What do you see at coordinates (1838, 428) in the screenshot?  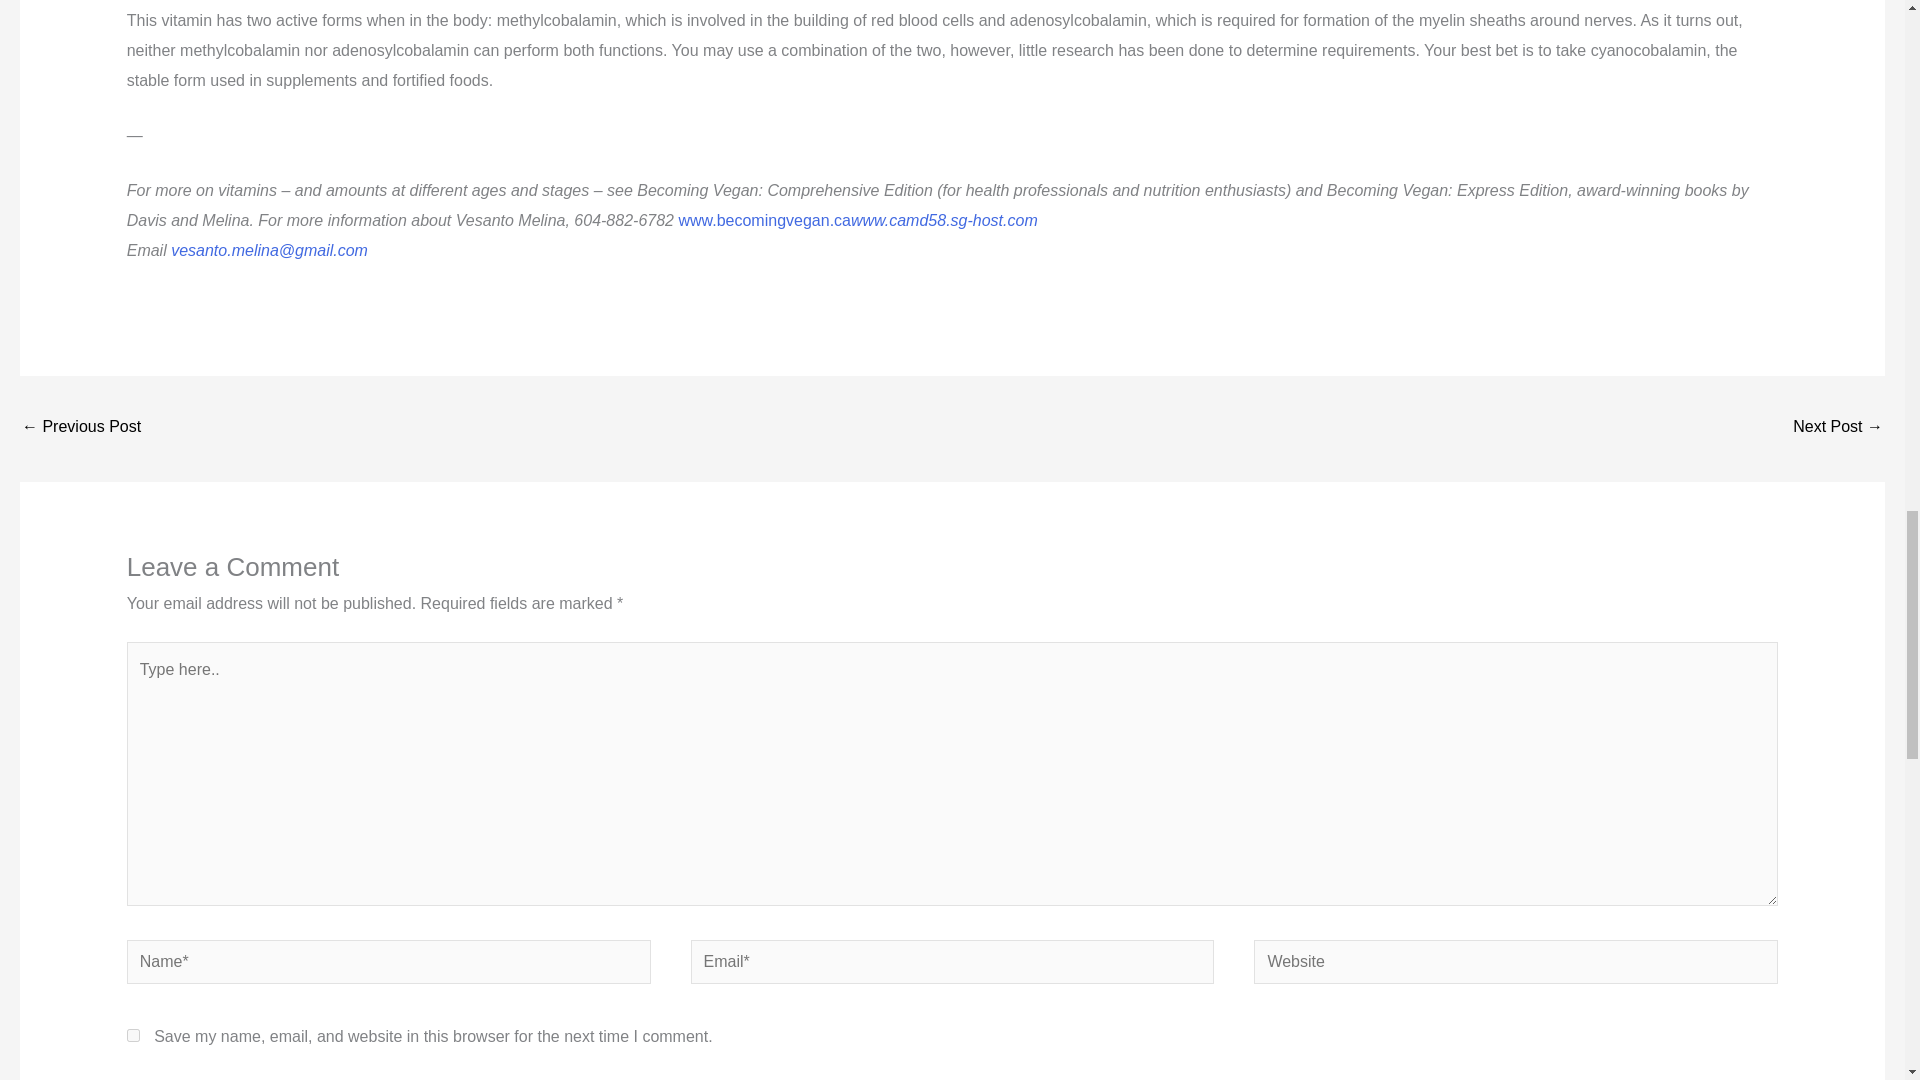 I see `Is soy safe?` at bounding box center [1838, 428].